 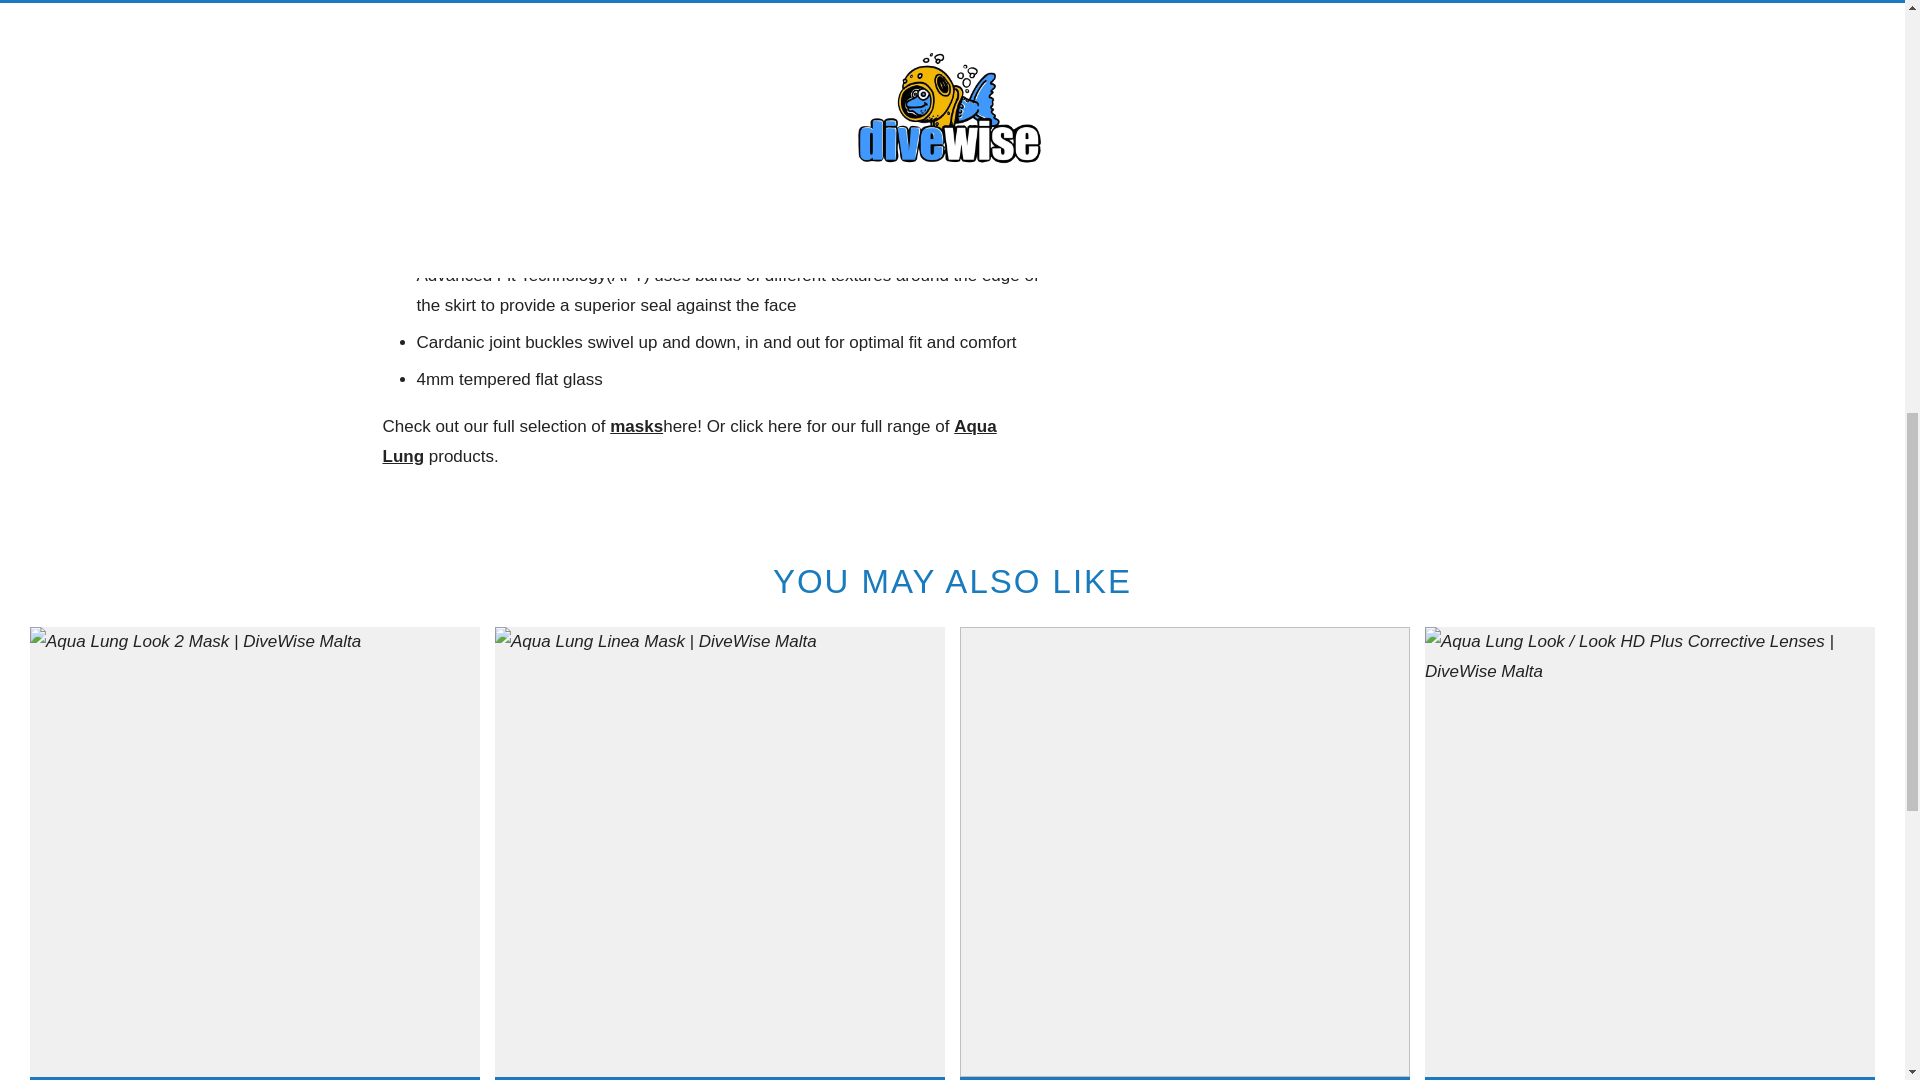 What do you see at coordinates (255, 852) in the screenshot?
I see `Aqua Lung Look 2 Mask` at bounding box center [255, 852].